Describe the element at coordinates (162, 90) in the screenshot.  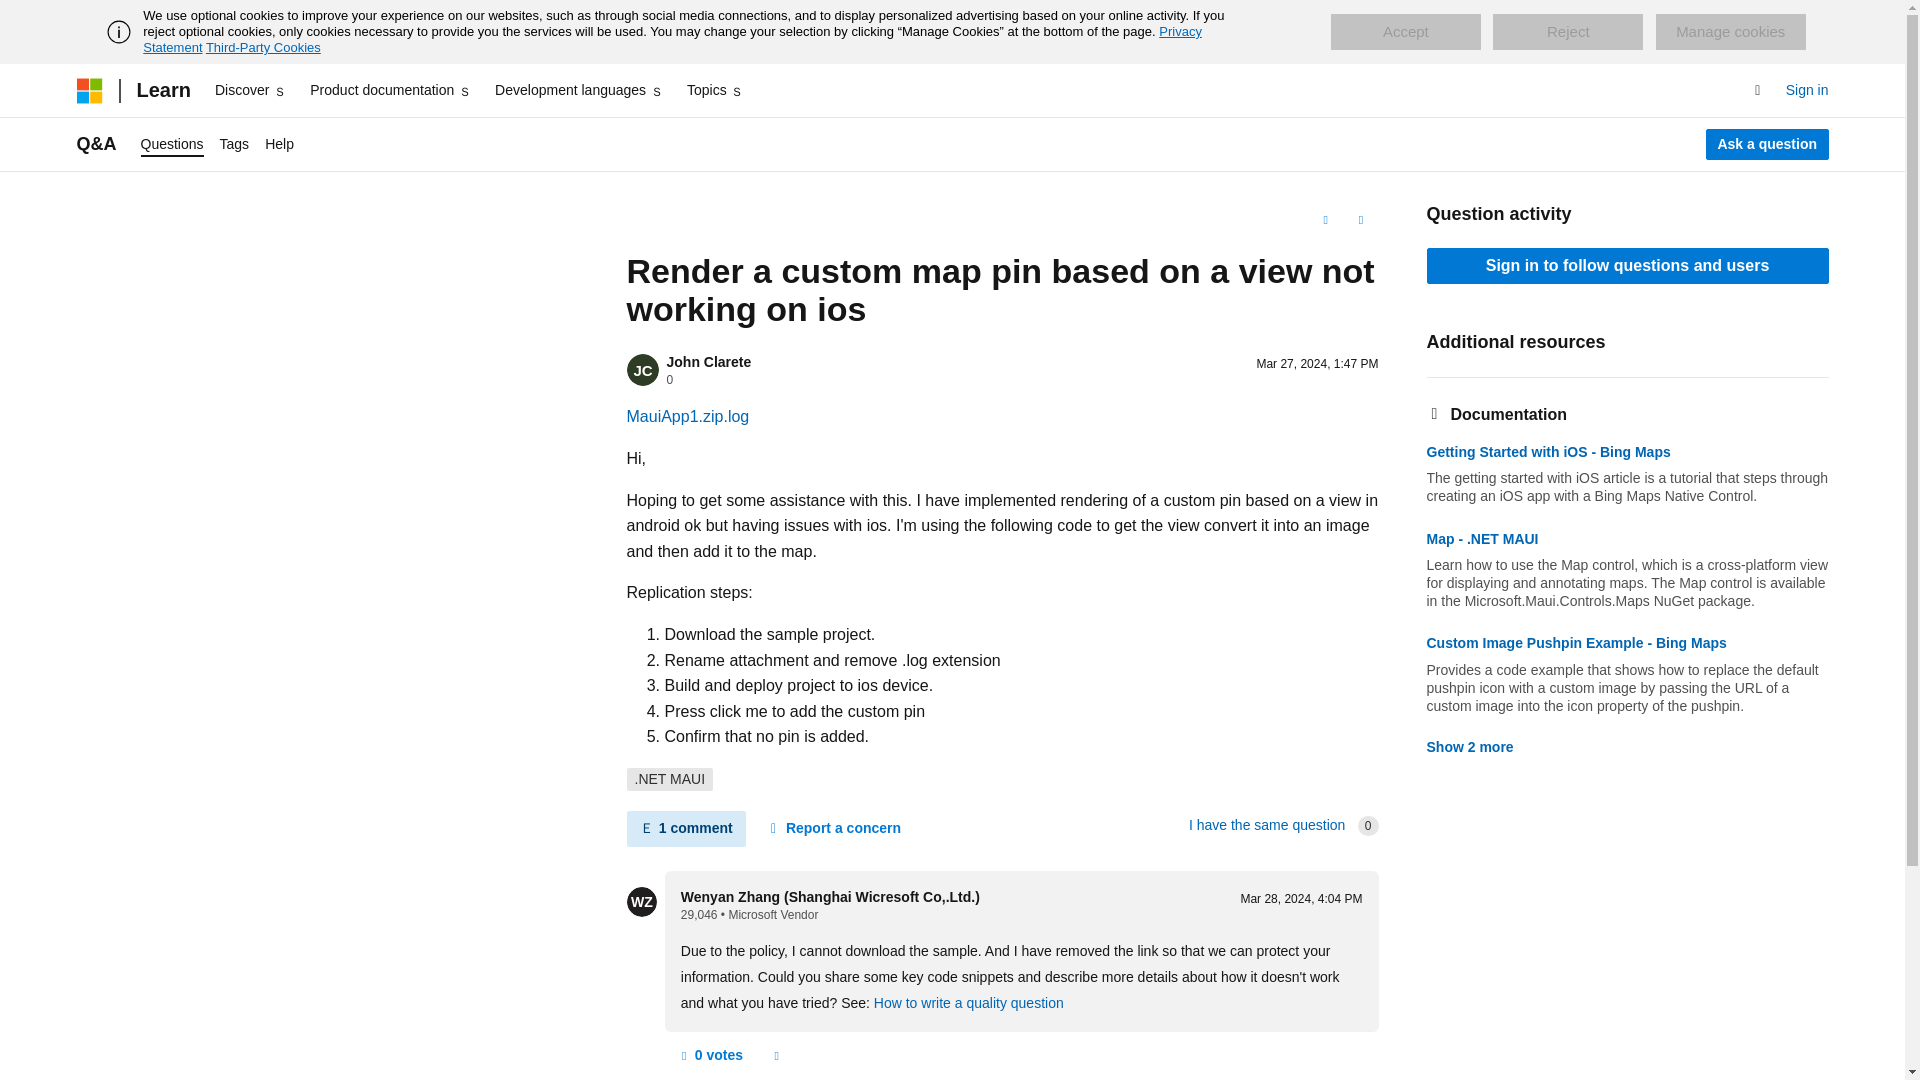
I see `Learn` at that location.